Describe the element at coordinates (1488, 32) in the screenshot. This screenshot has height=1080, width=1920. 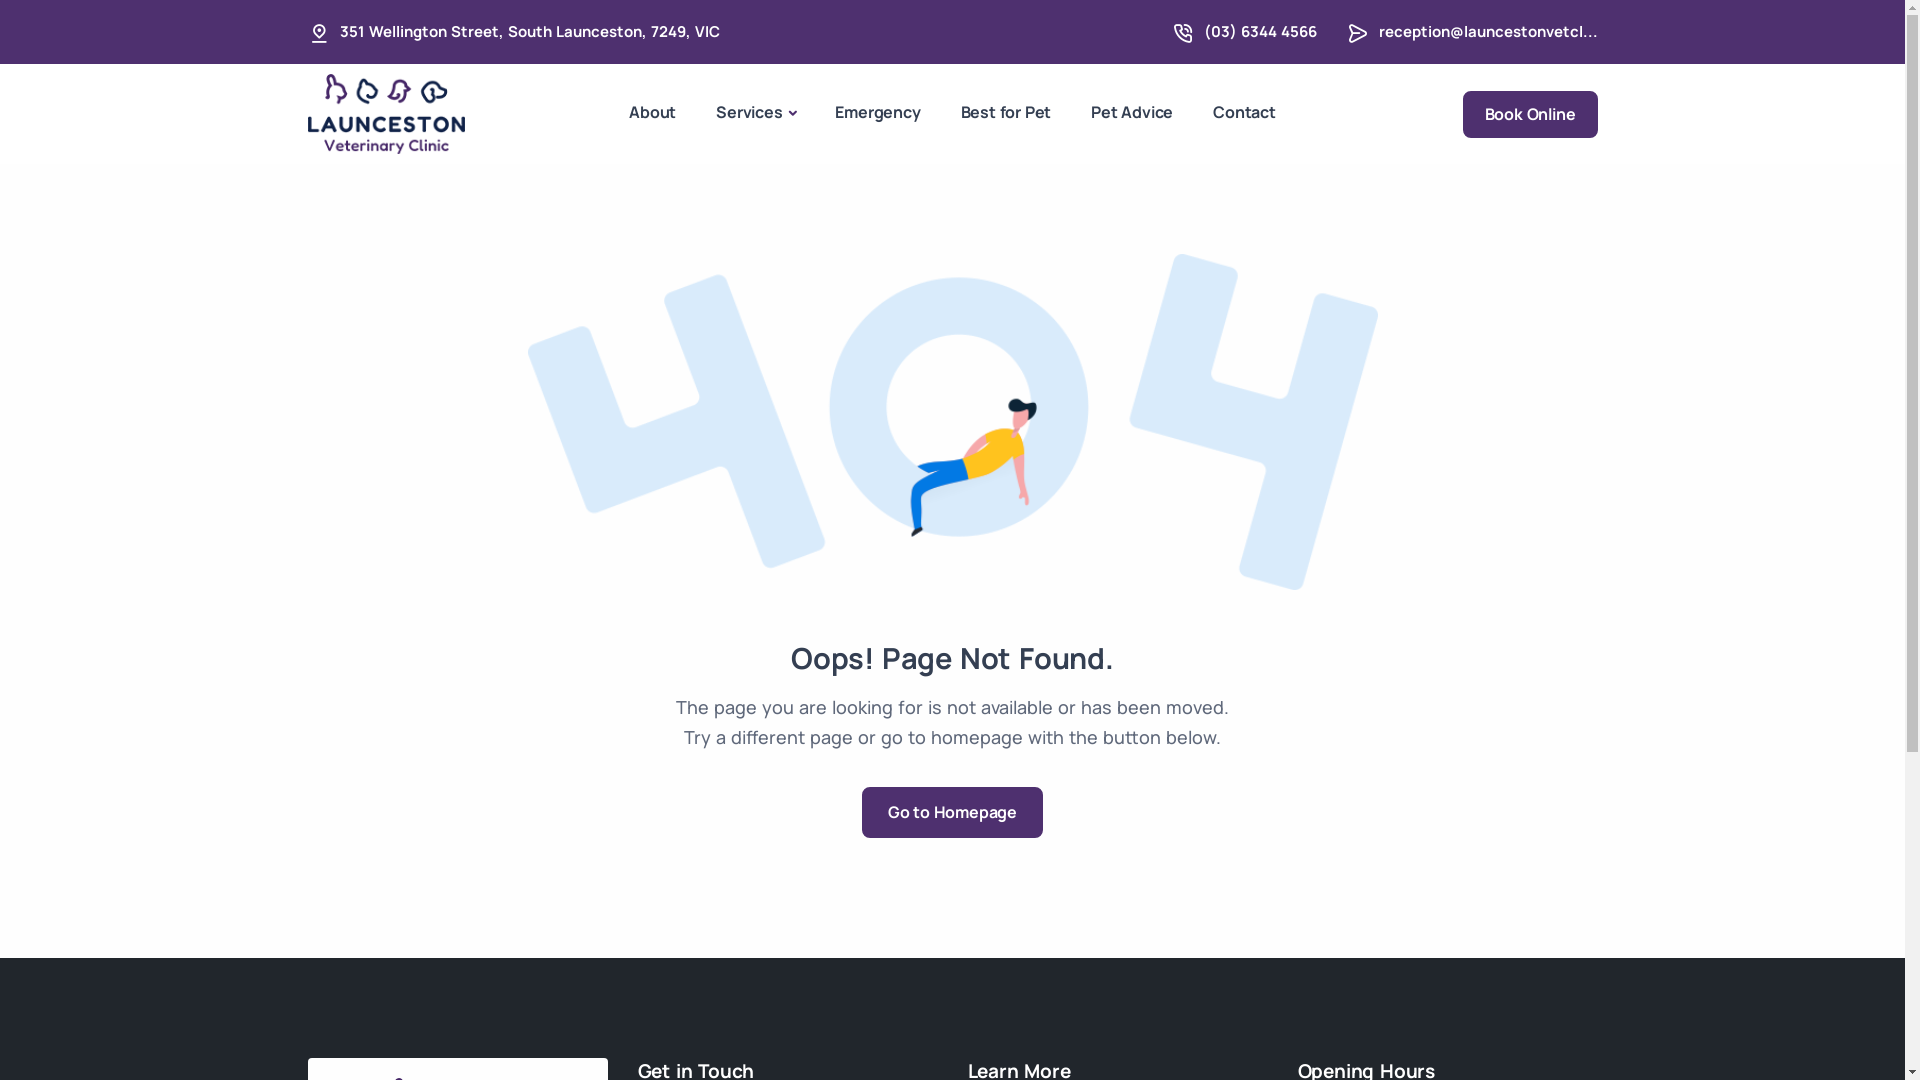
I see `reception@launcestonvetcl...` at that location.